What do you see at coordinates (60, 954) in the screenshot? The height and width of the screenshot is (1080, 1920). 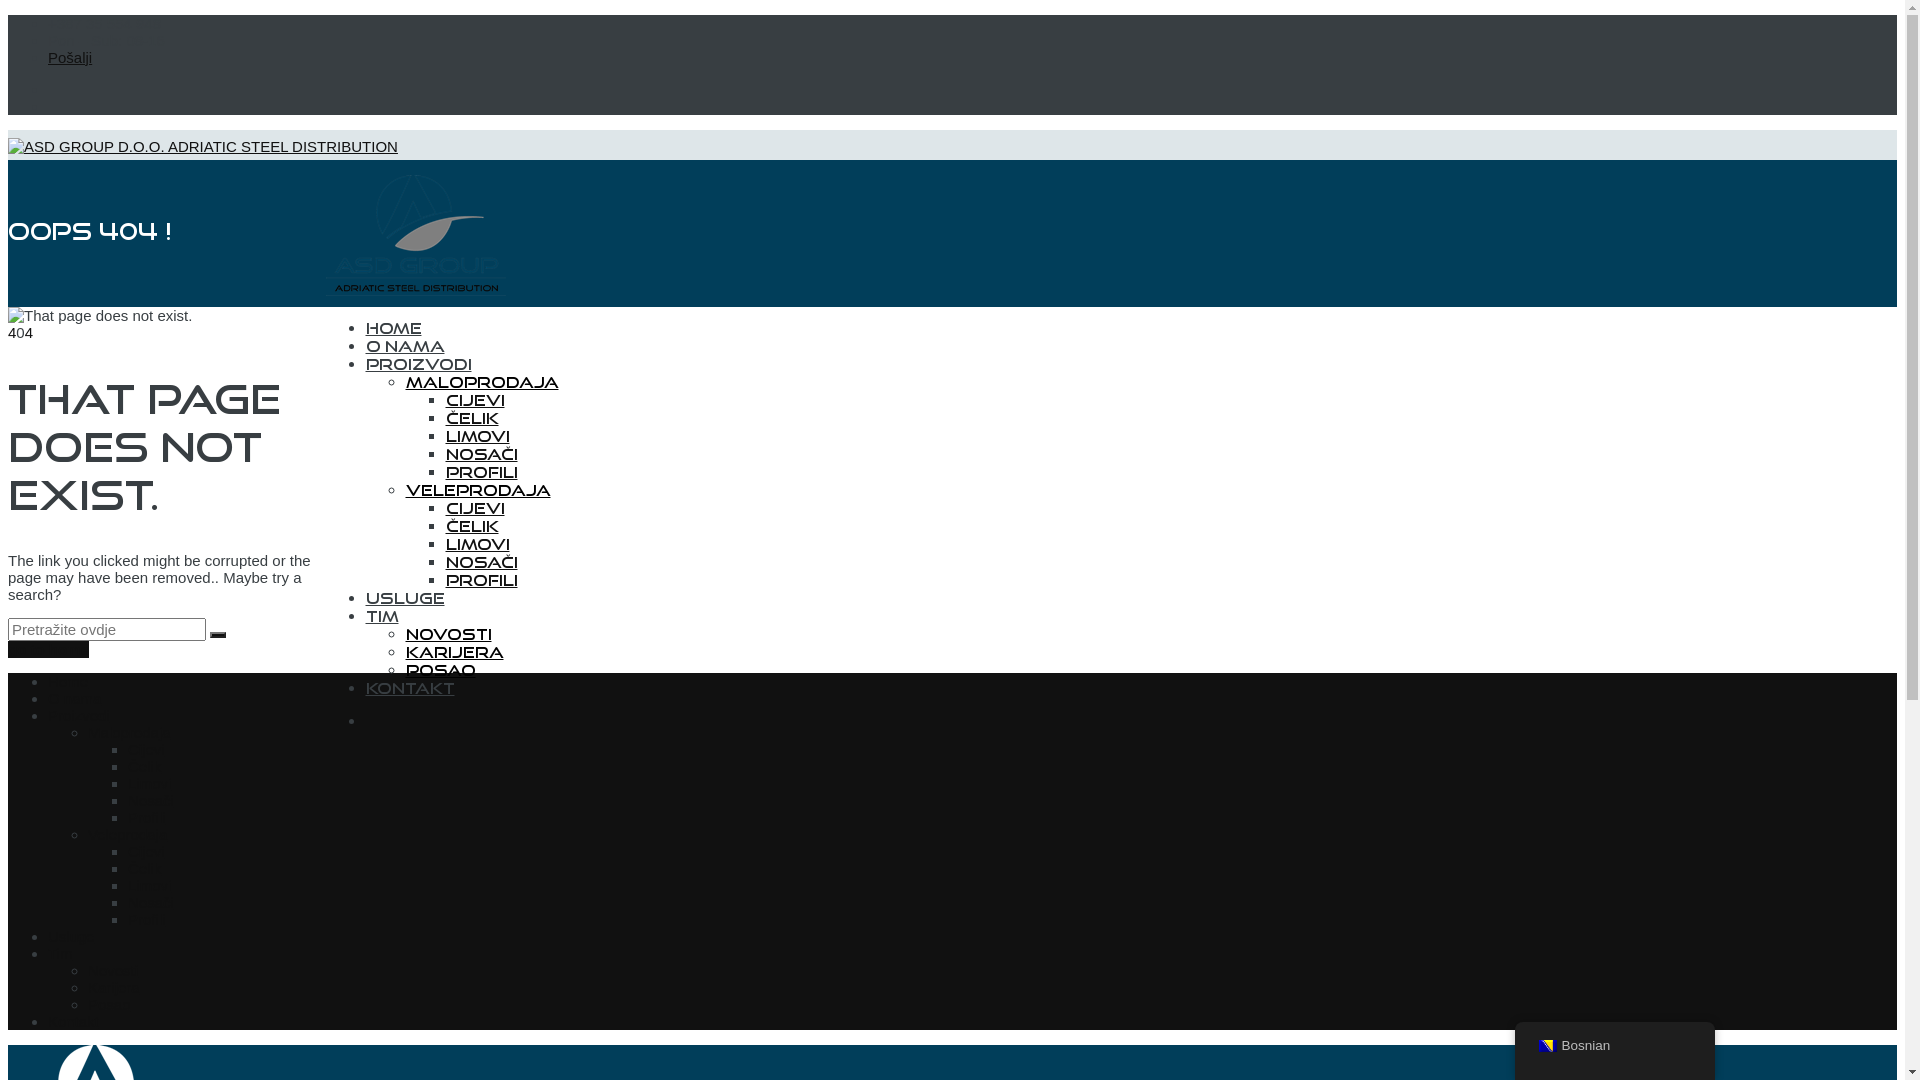 I see `Tim` at bounding box center [60, 954].